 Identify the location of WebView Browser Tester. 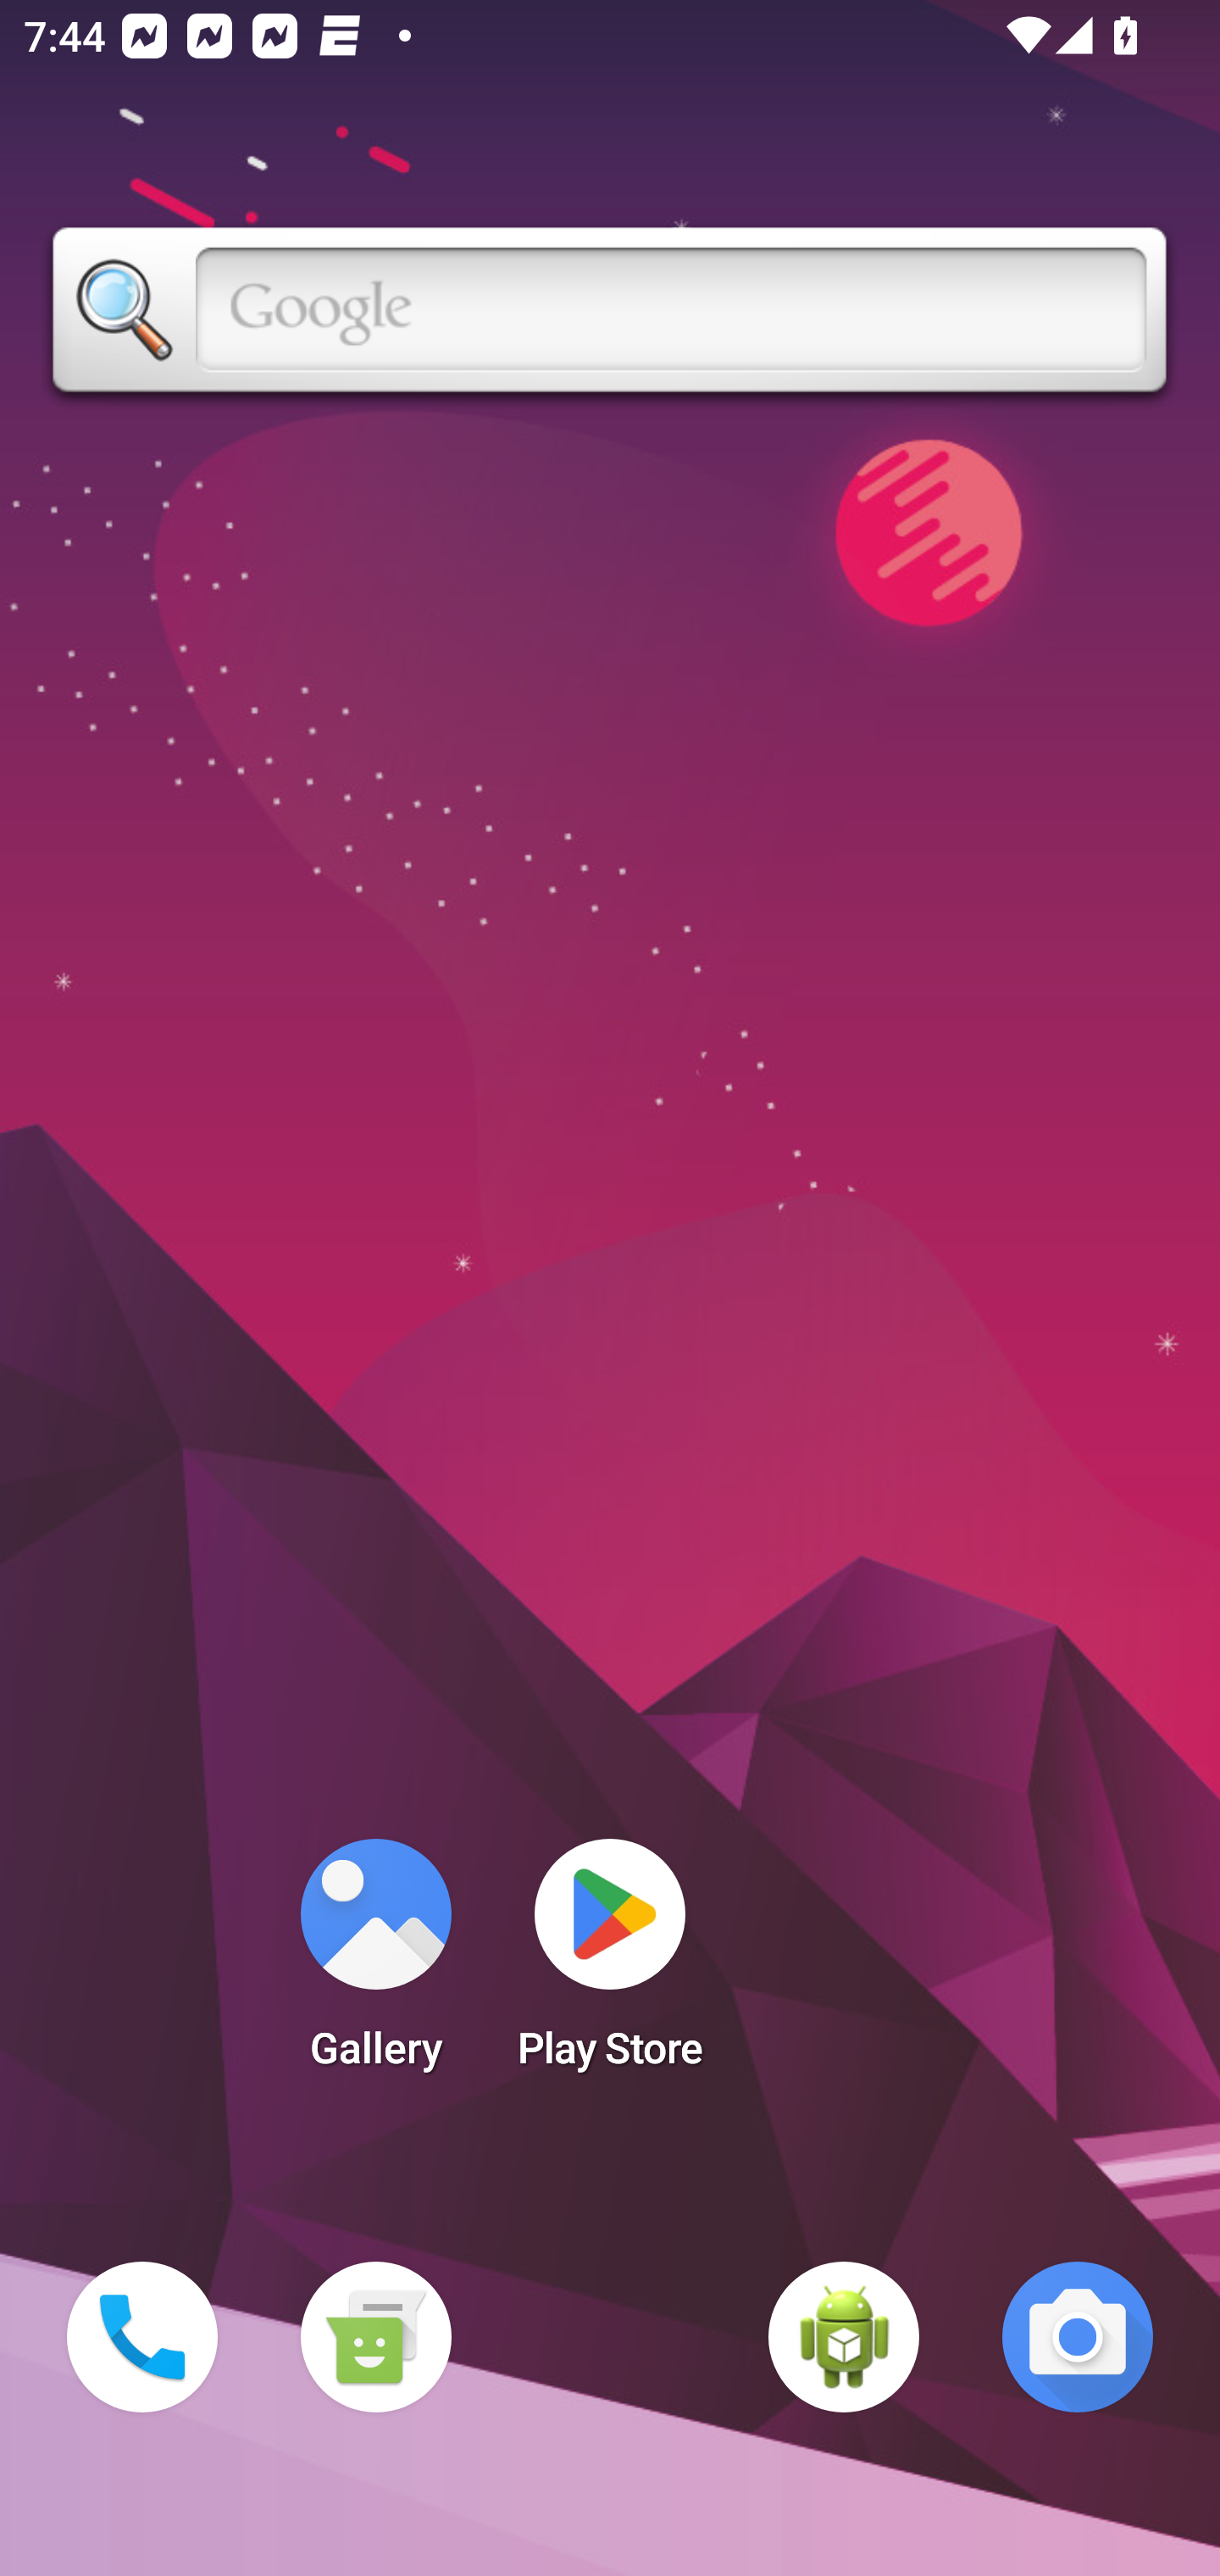
(844, 2337).